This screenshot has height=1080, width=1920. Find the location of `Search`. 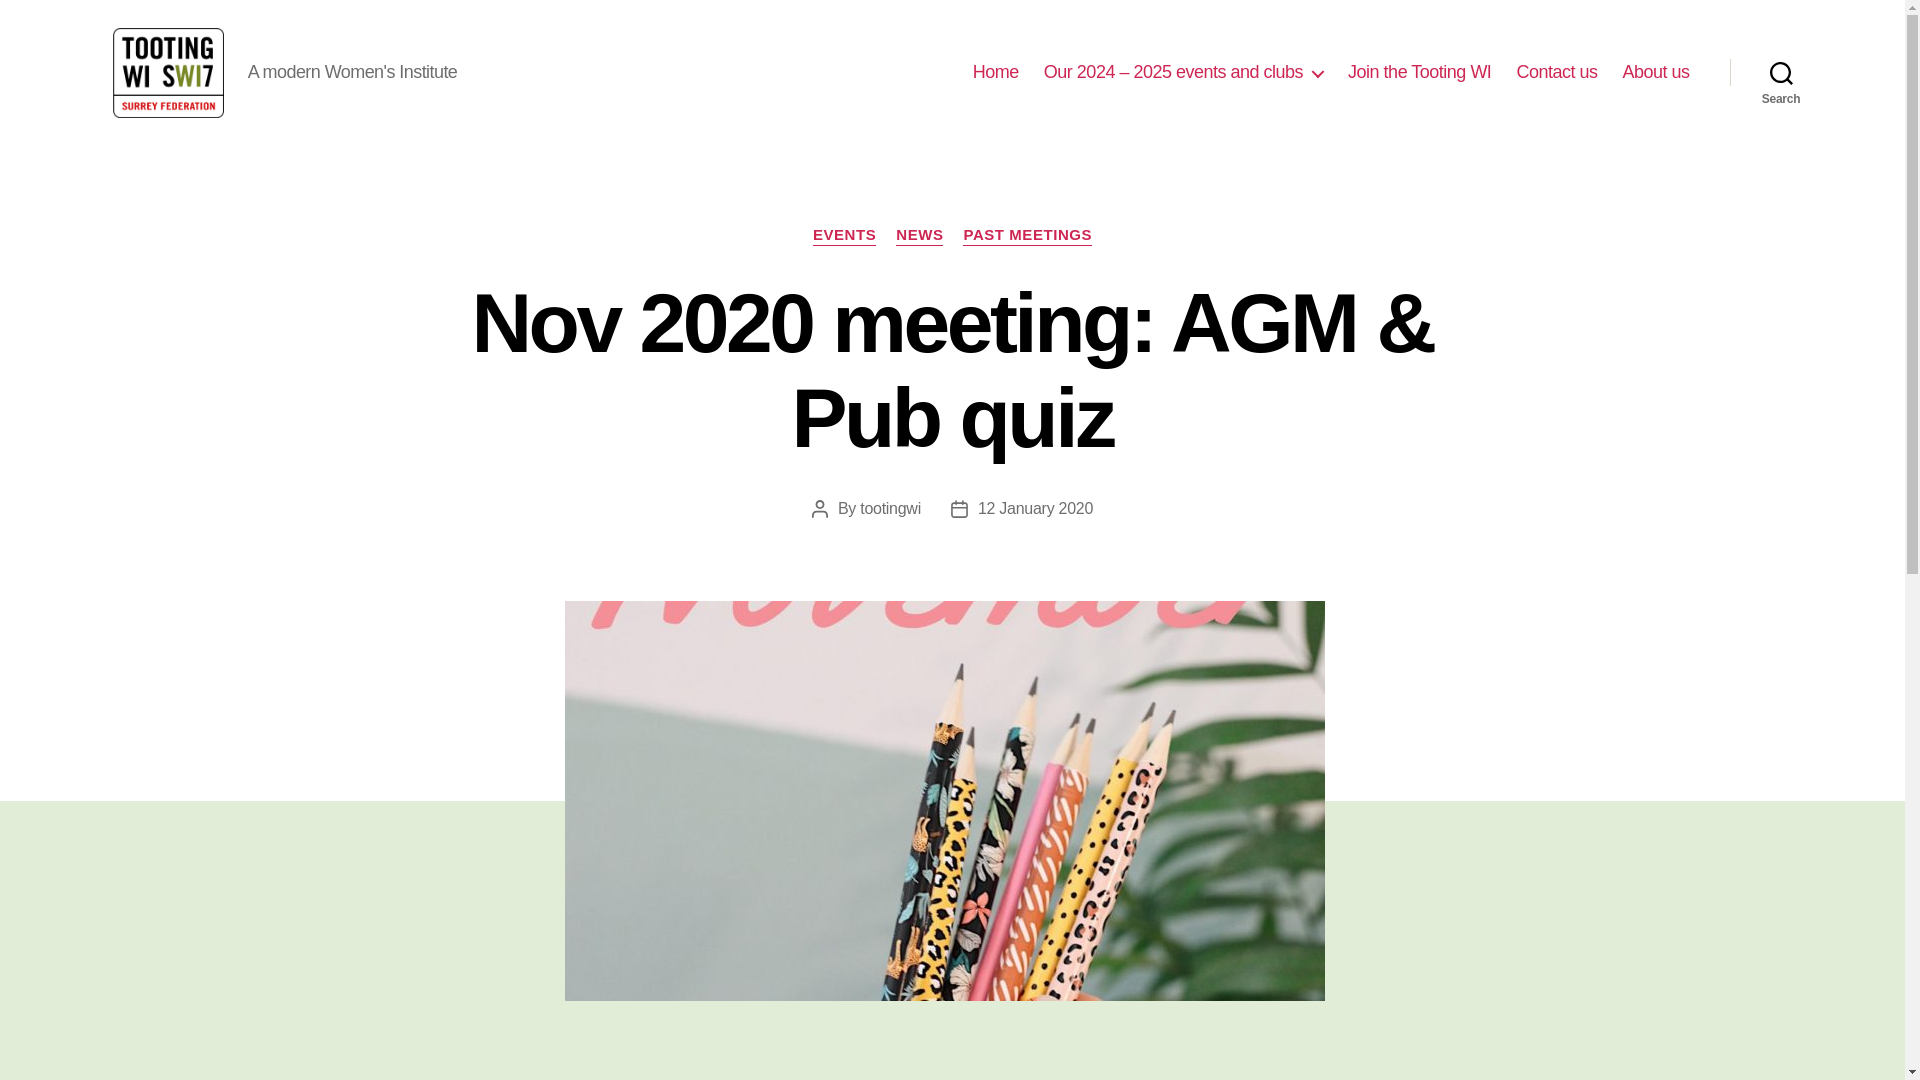

Search is located at coordinates (1781, 72).